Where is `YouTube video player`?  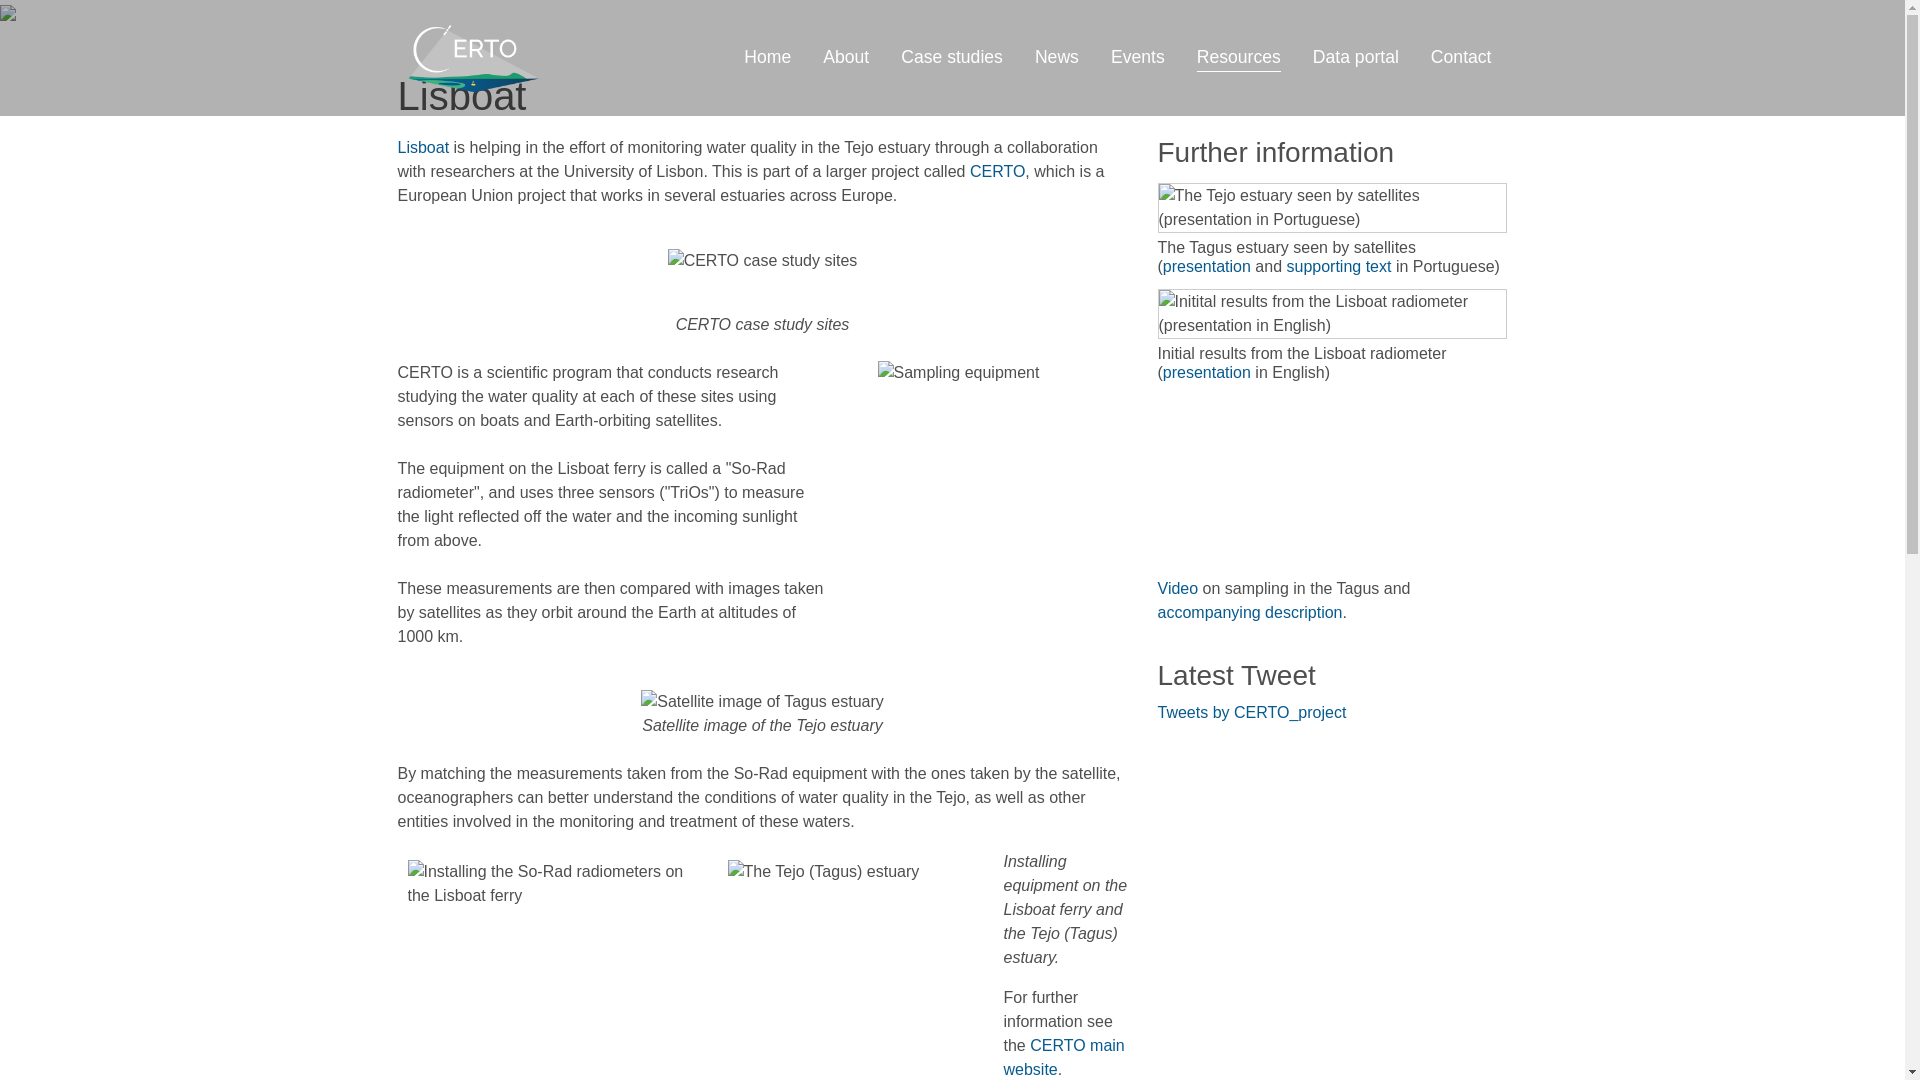 YouTube video player is located at coordinates (1307, 480).